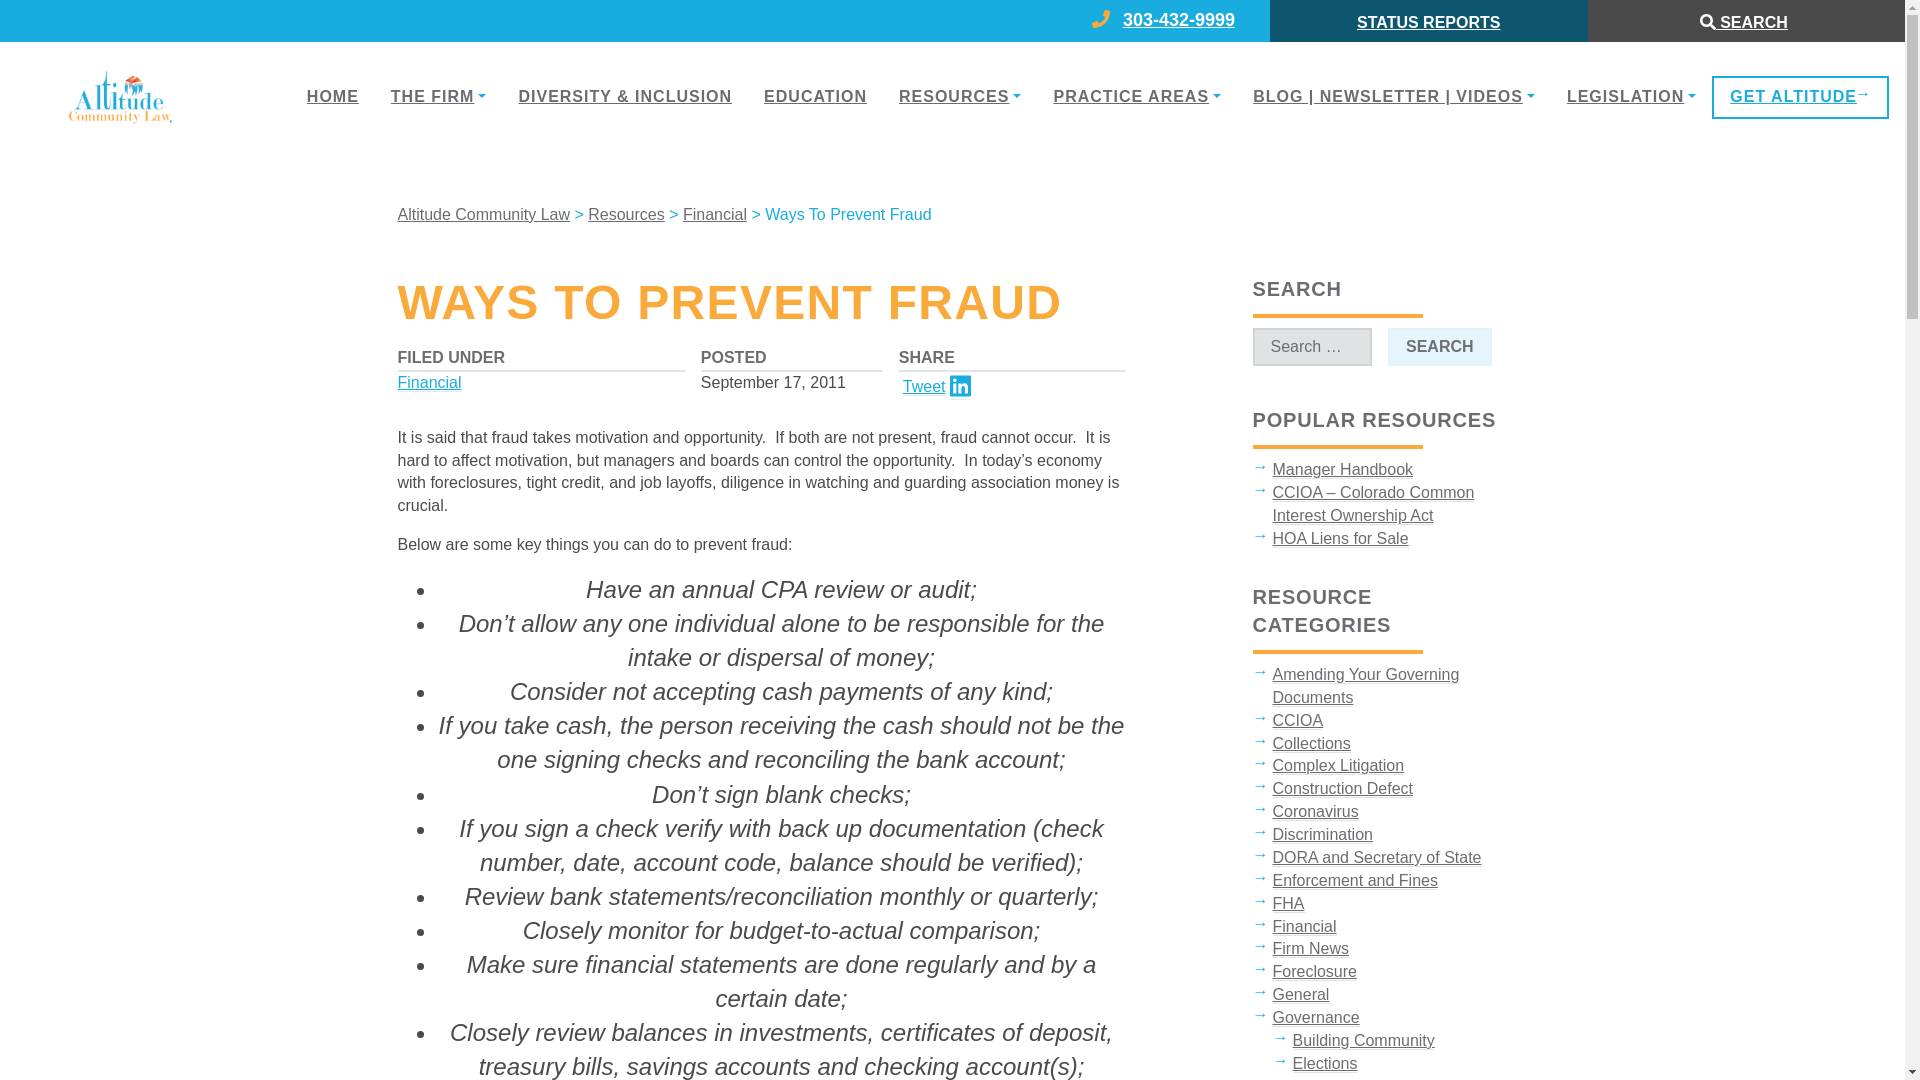  Describe the element at coordinates (1136, 96) in the screenshot. I see `Practice Areas` at that location.